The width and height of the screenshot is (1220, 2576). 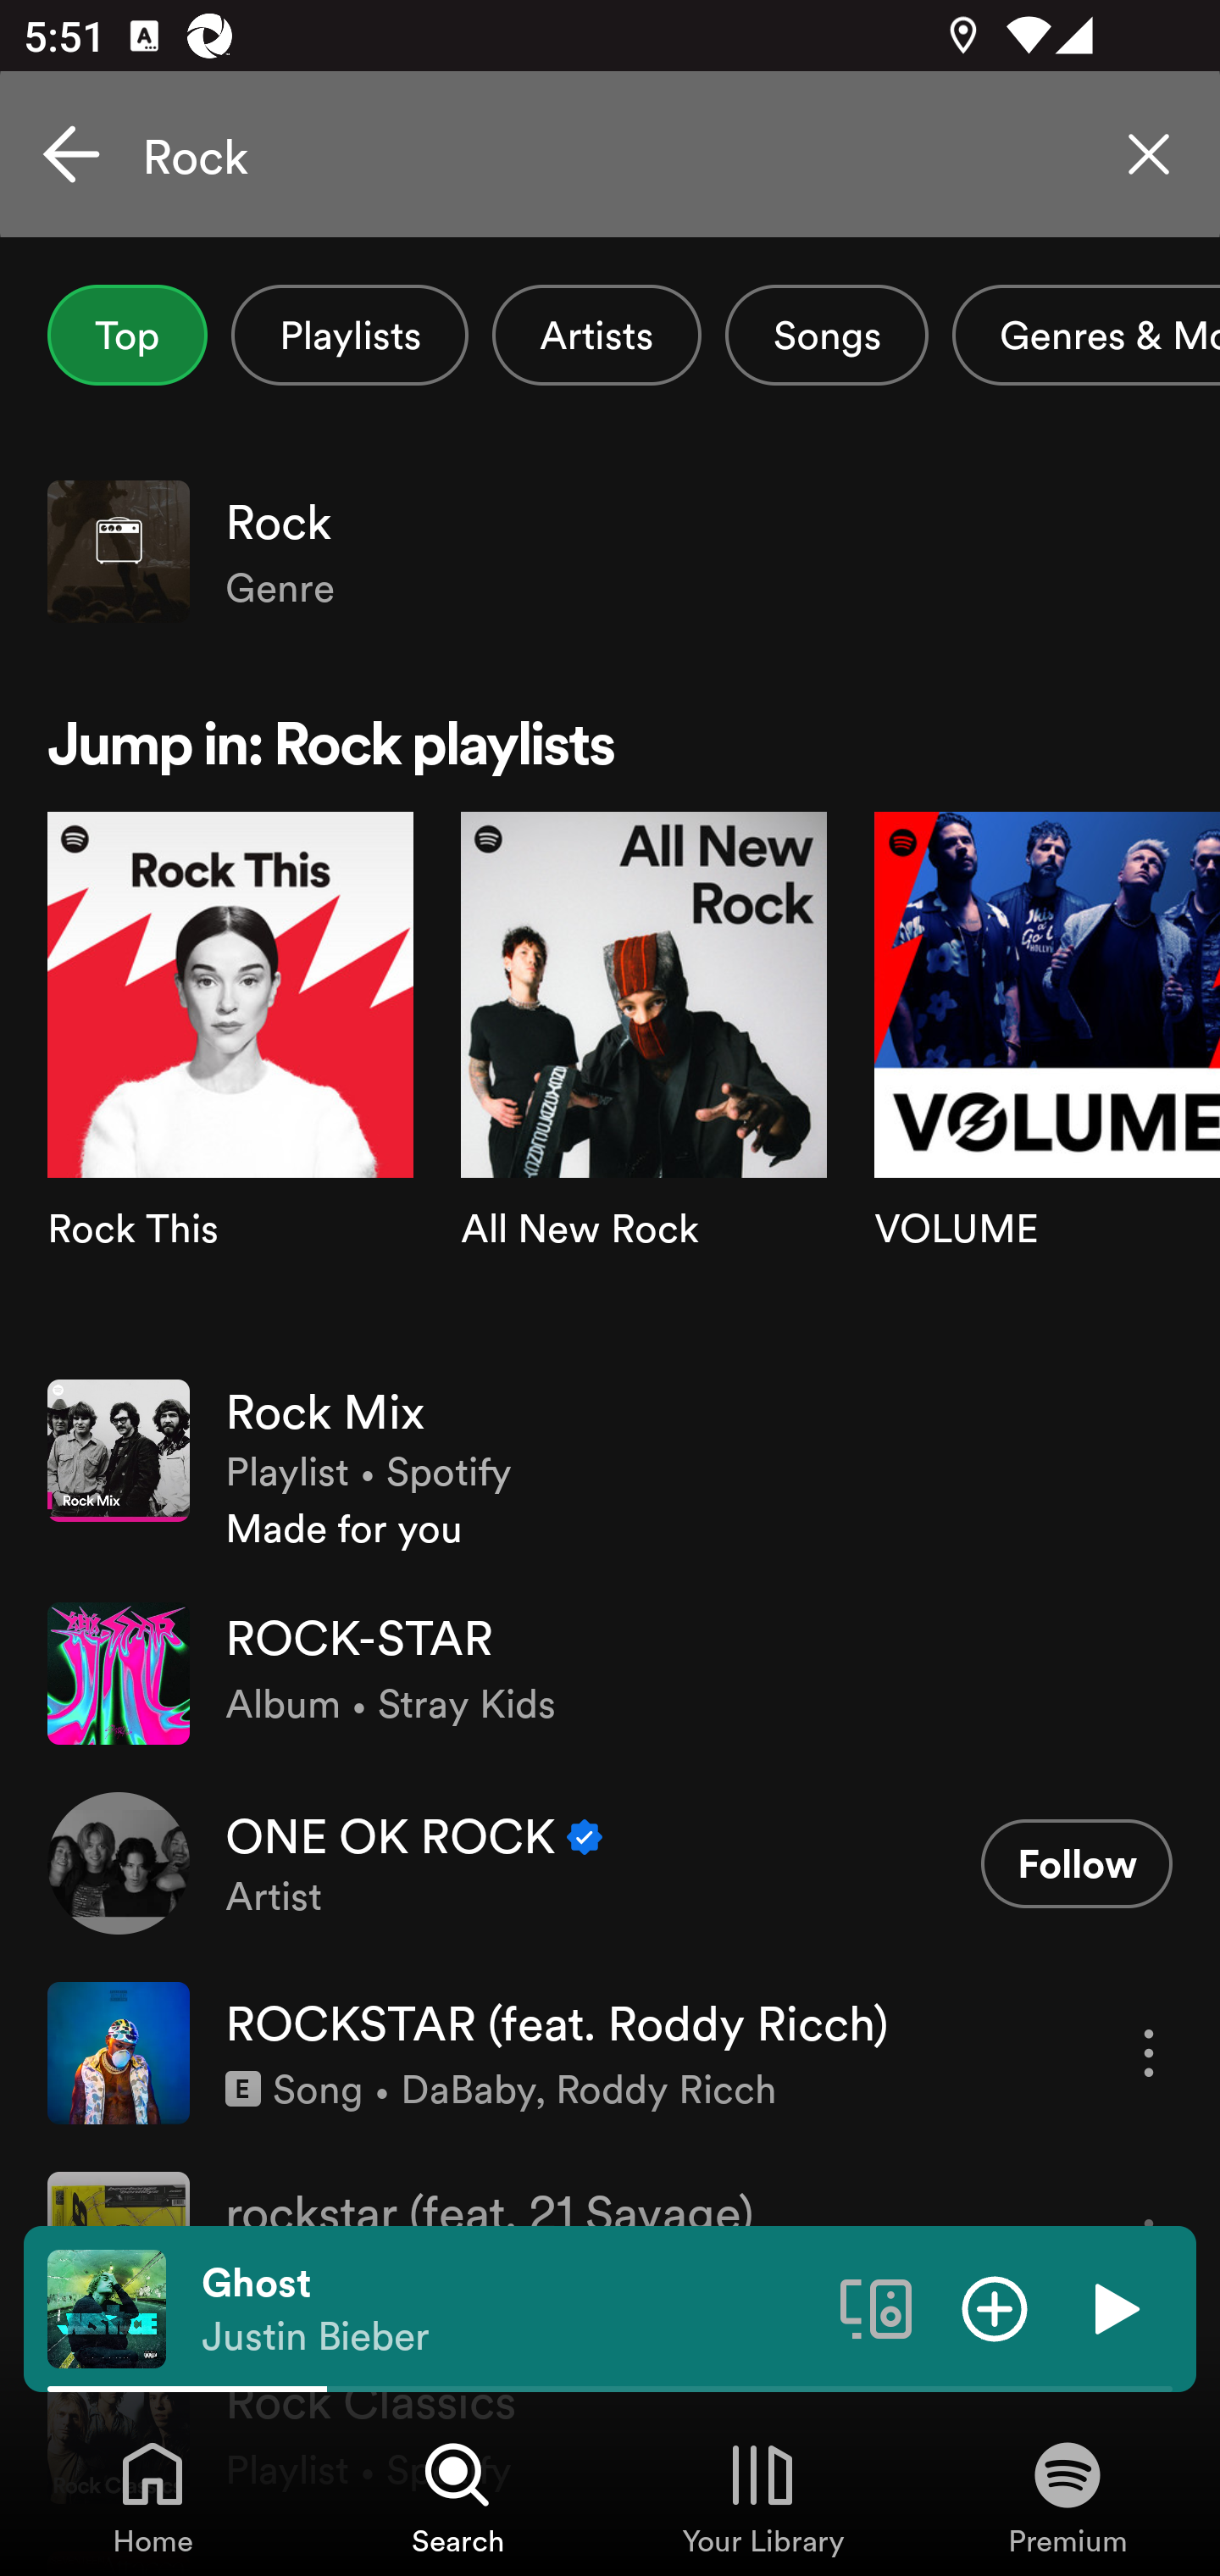 What do you see at coordinates (826, 335) in the screenshot?
I see `Songs` at bounding box center [826, 335].